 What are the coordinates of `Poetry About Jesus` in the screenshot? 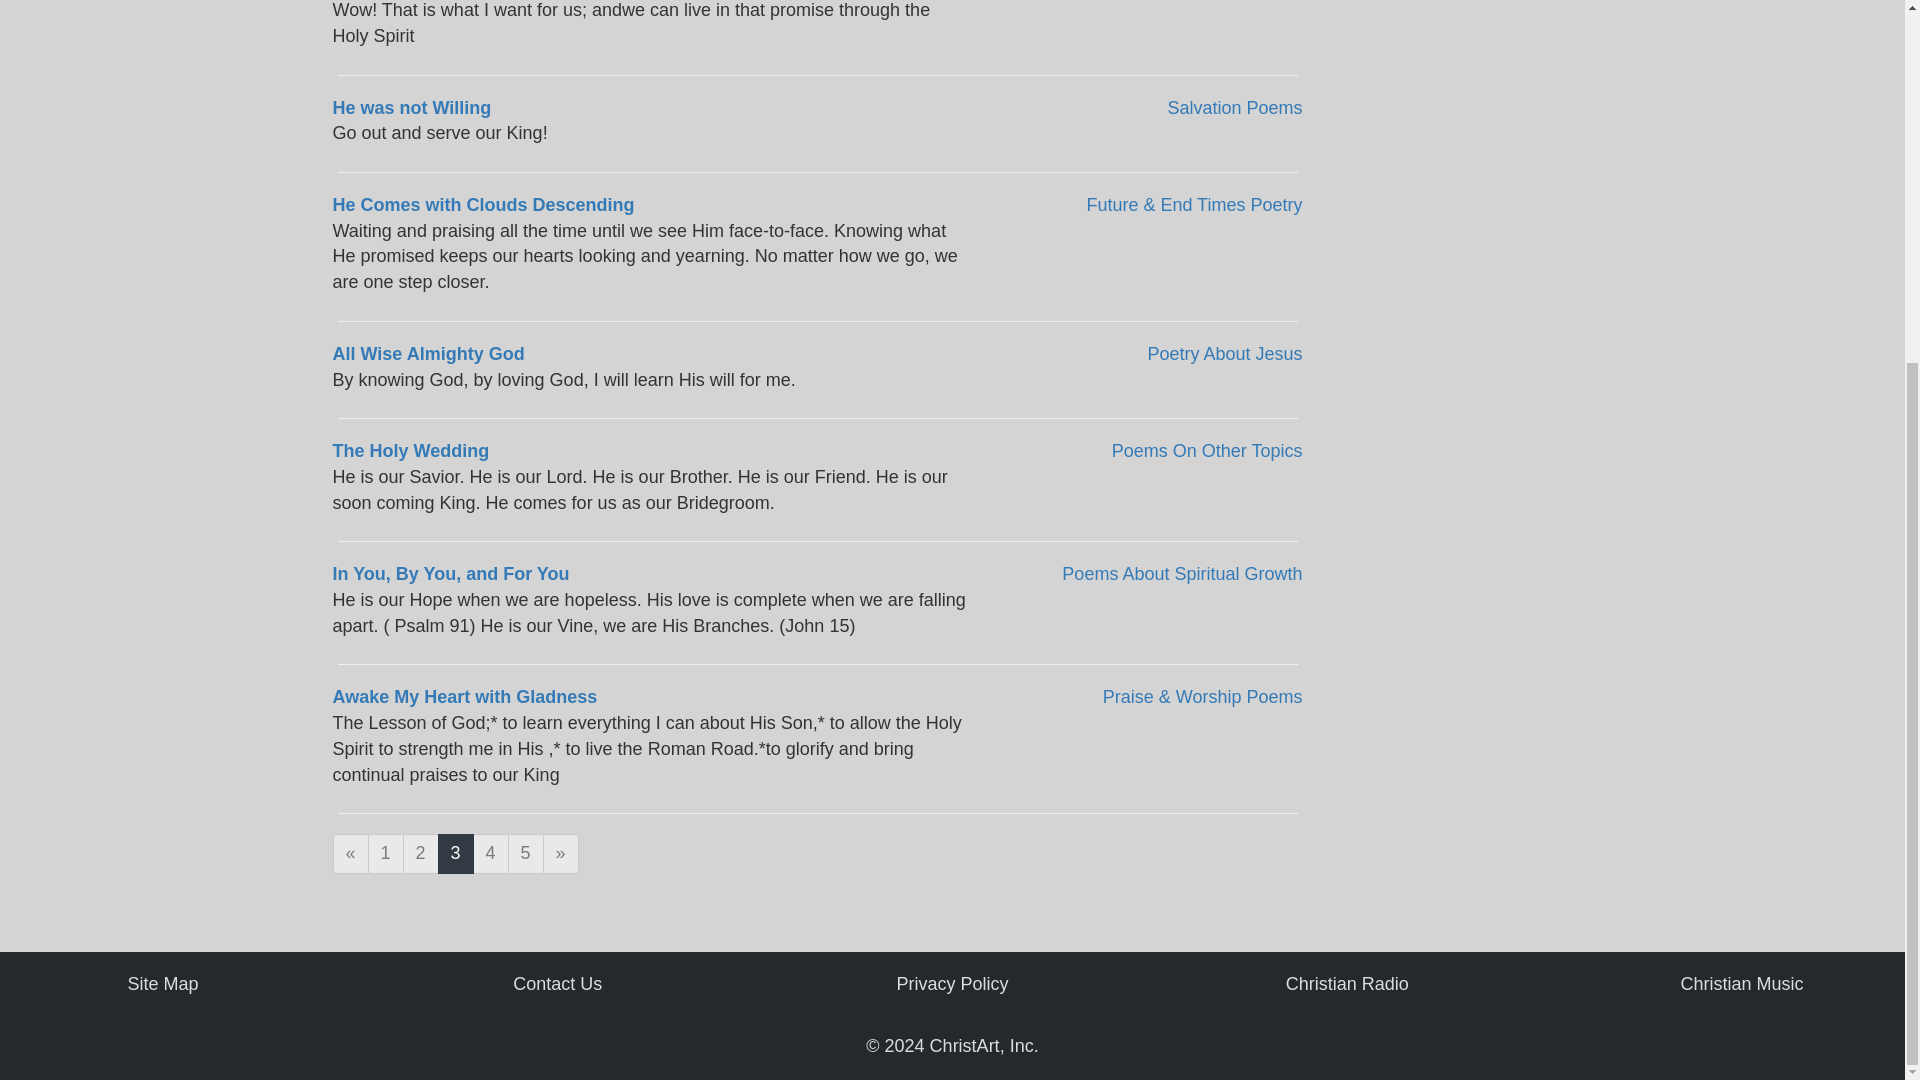 It's located at (1224, 354).